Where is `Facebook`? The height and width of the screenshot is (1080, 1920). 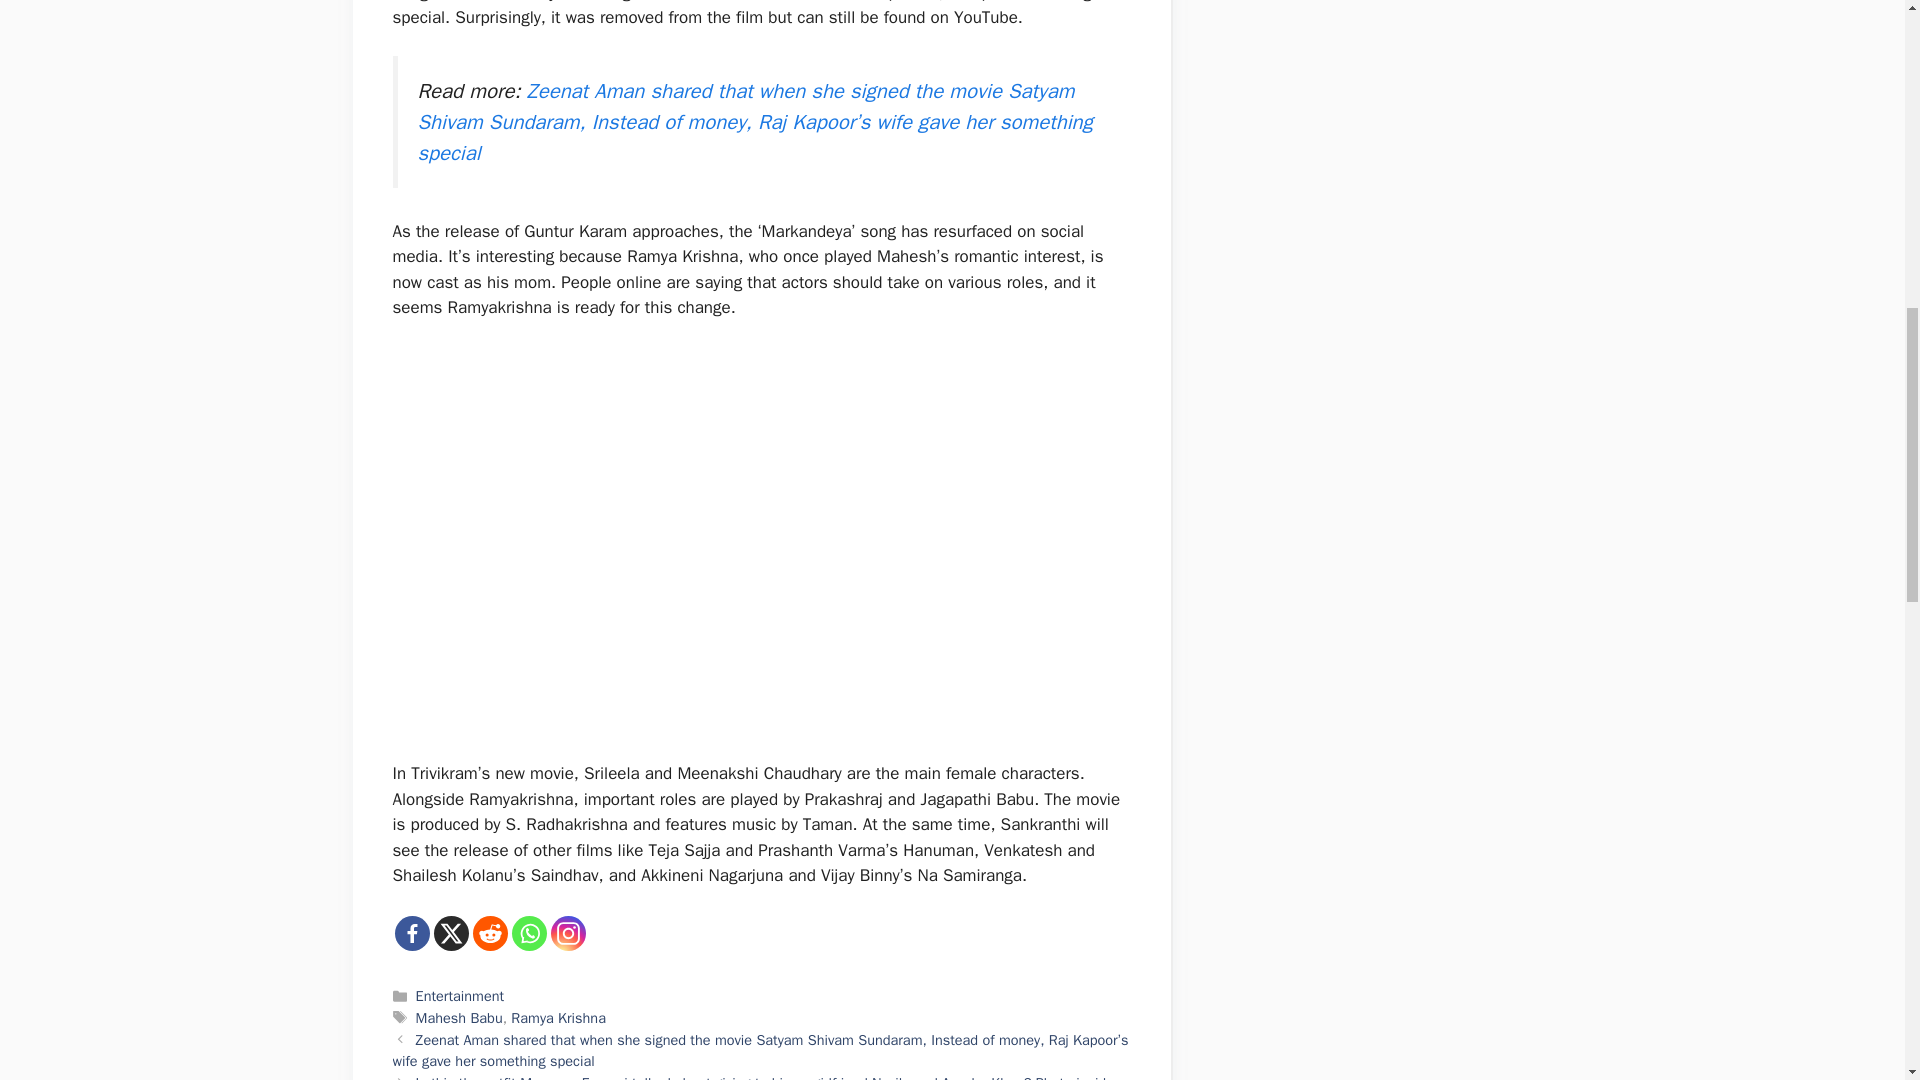 Facebook is located at coordinates (410, 933).